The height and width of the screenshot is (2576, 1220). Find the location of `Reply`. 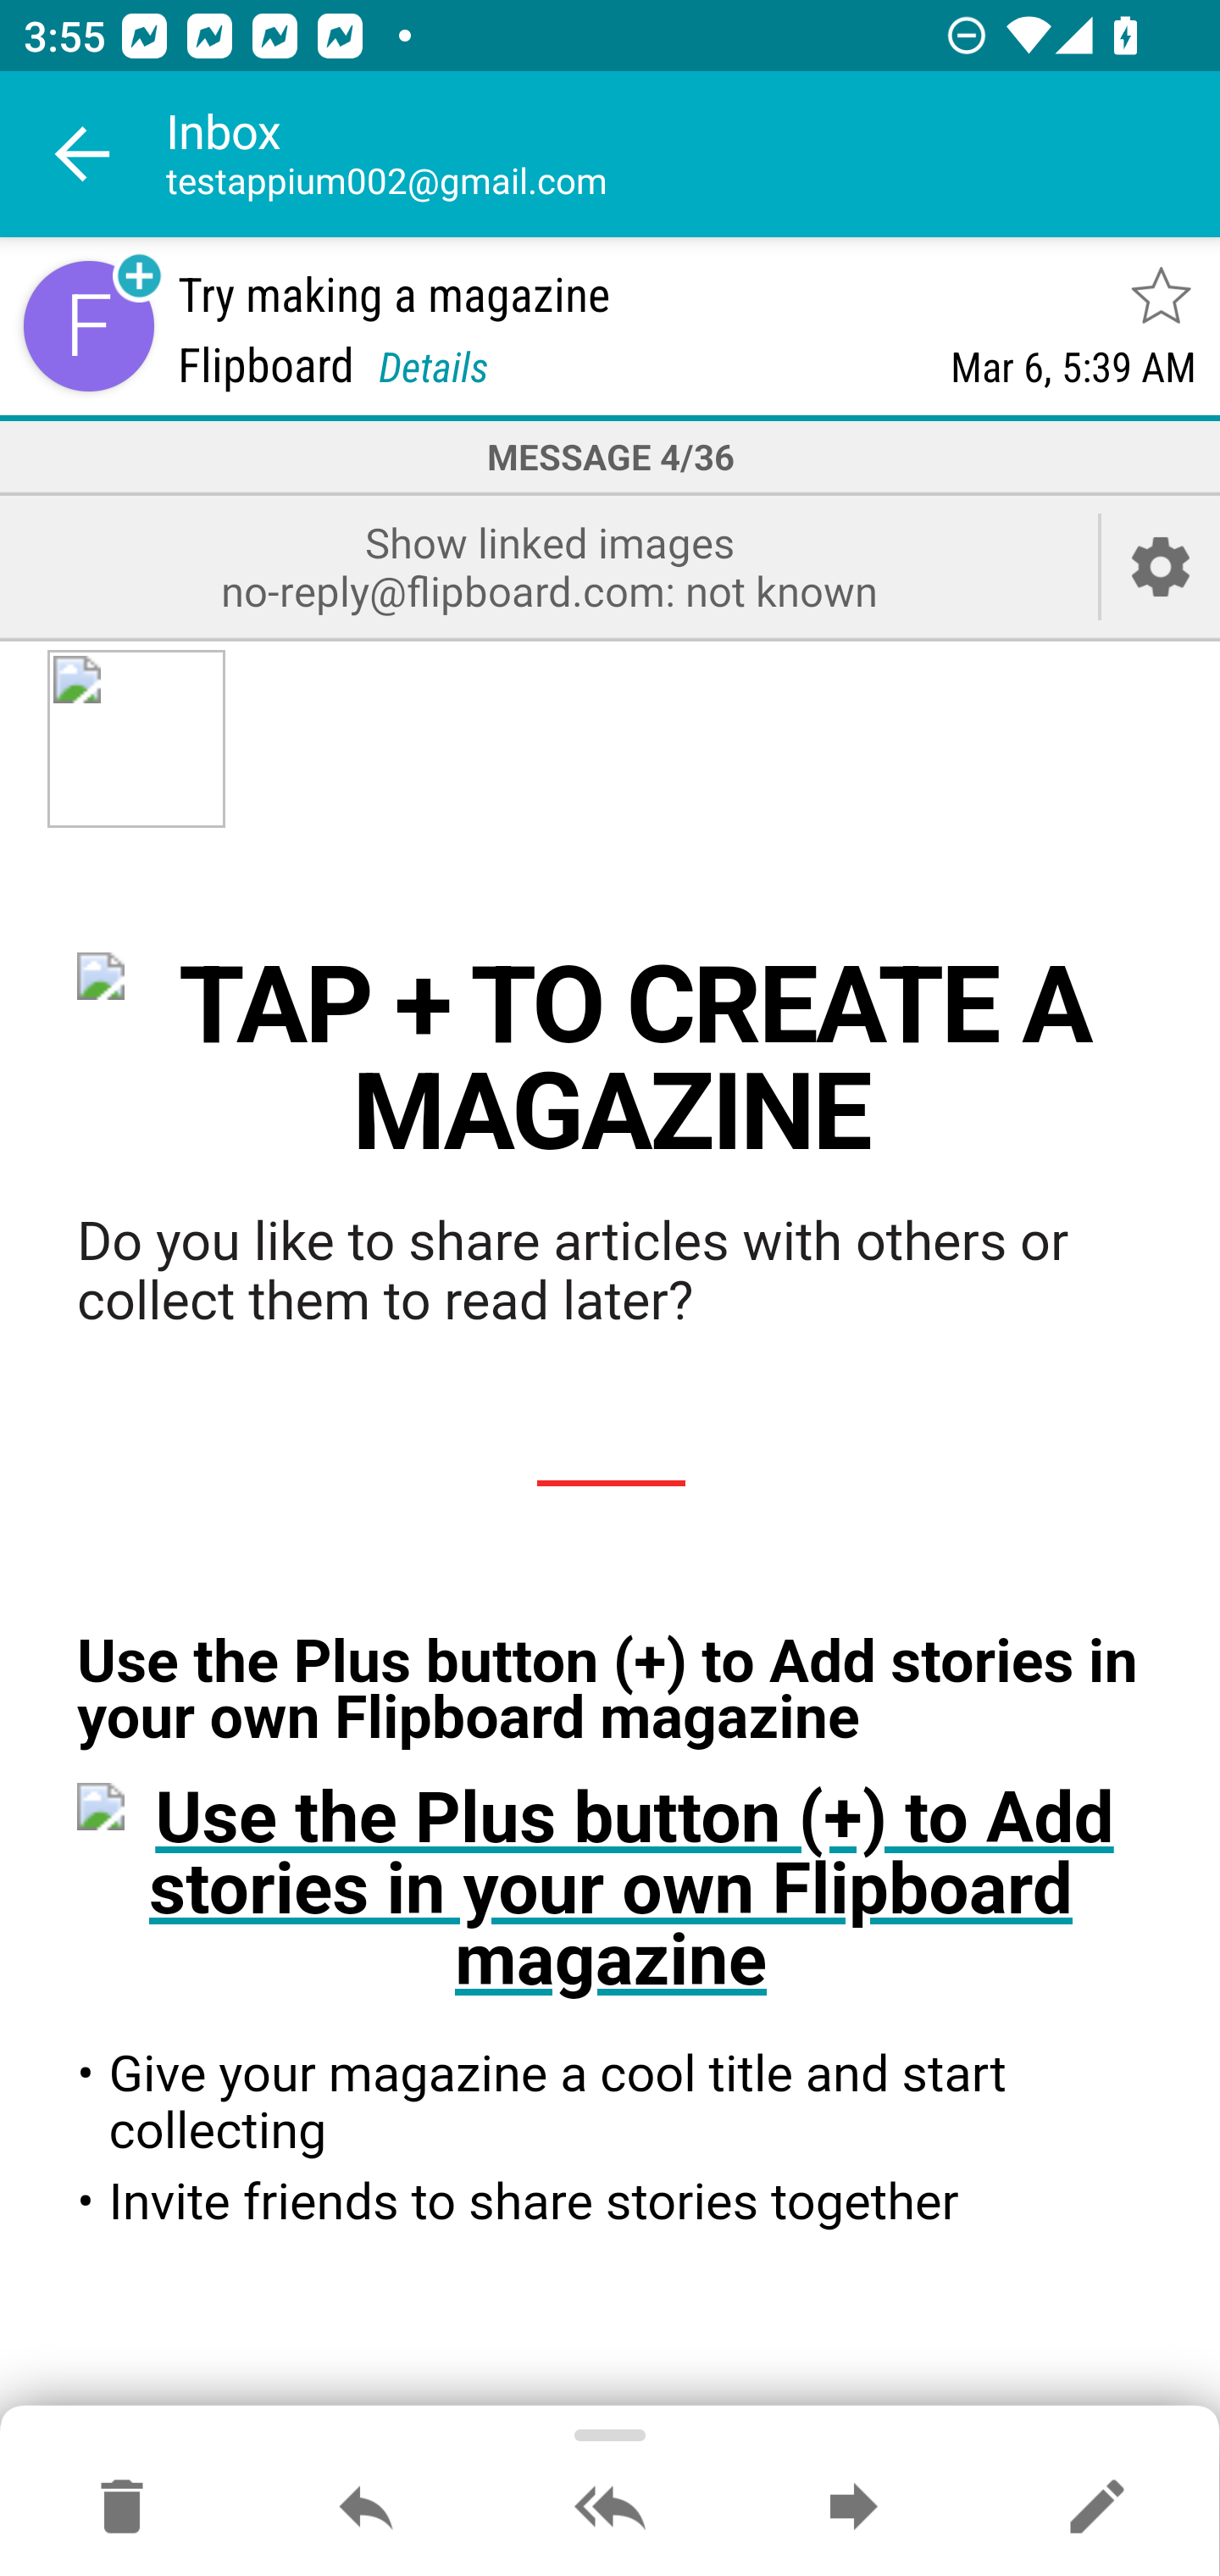

Reply is located at coordinates (366, 2508).